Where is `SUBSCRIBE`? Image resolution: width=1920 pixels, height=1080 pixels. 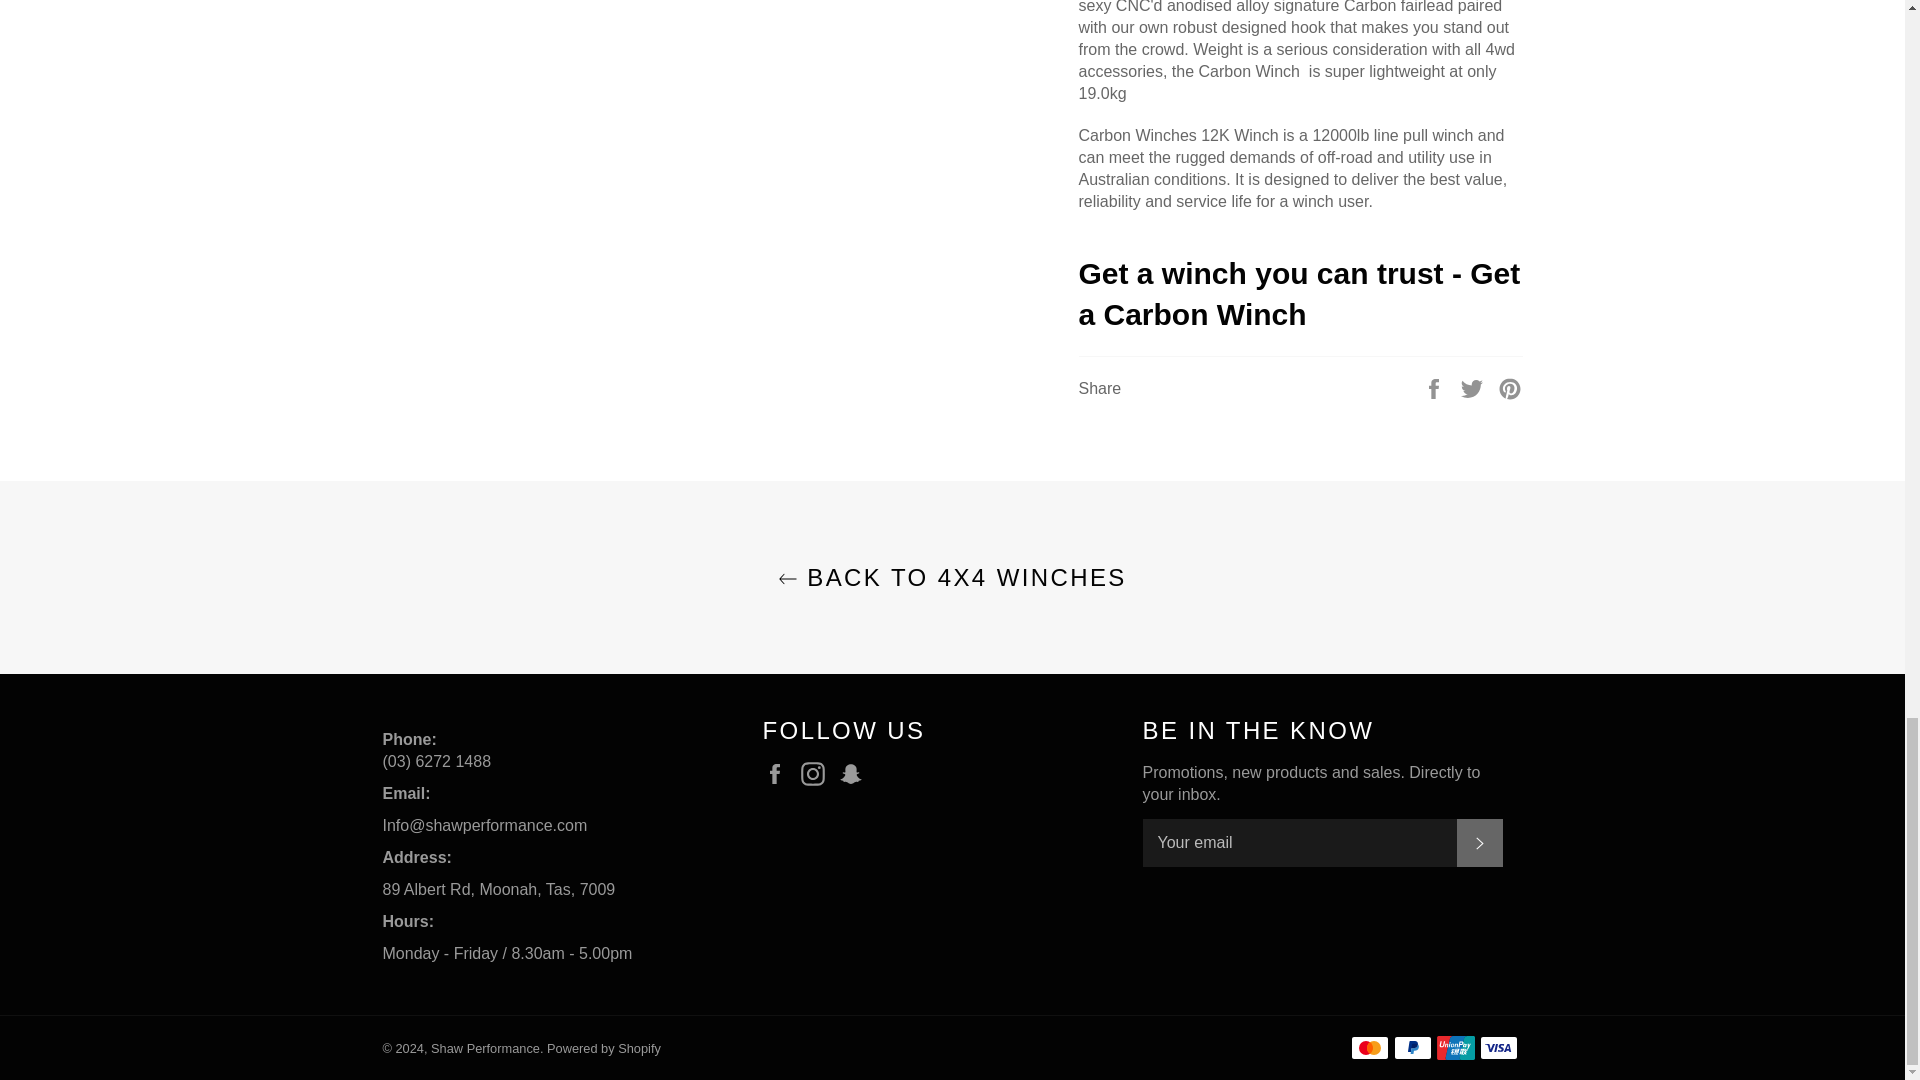 SUBSCRIBE is located at coordinates (1478, 842).